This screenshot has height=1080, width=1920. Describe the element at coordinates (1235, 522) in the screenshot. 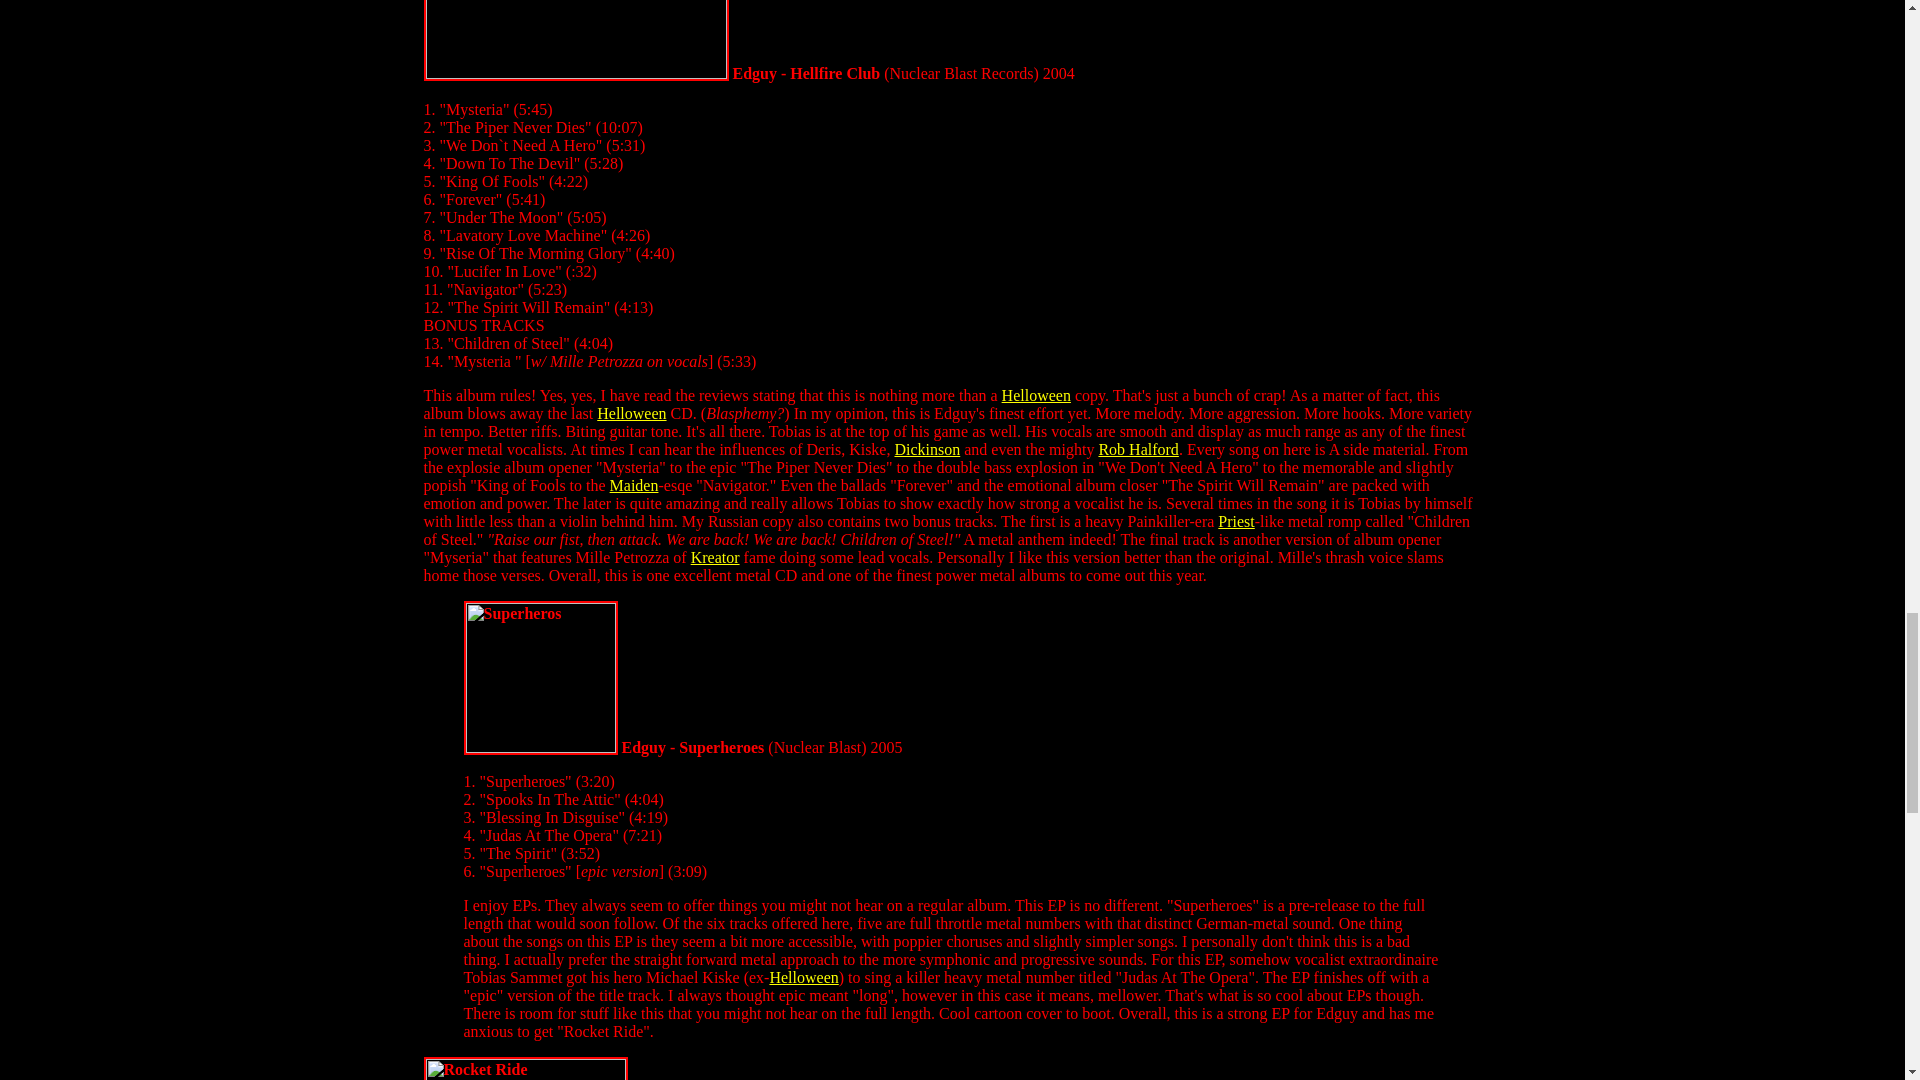

I see `Priest` at that location.